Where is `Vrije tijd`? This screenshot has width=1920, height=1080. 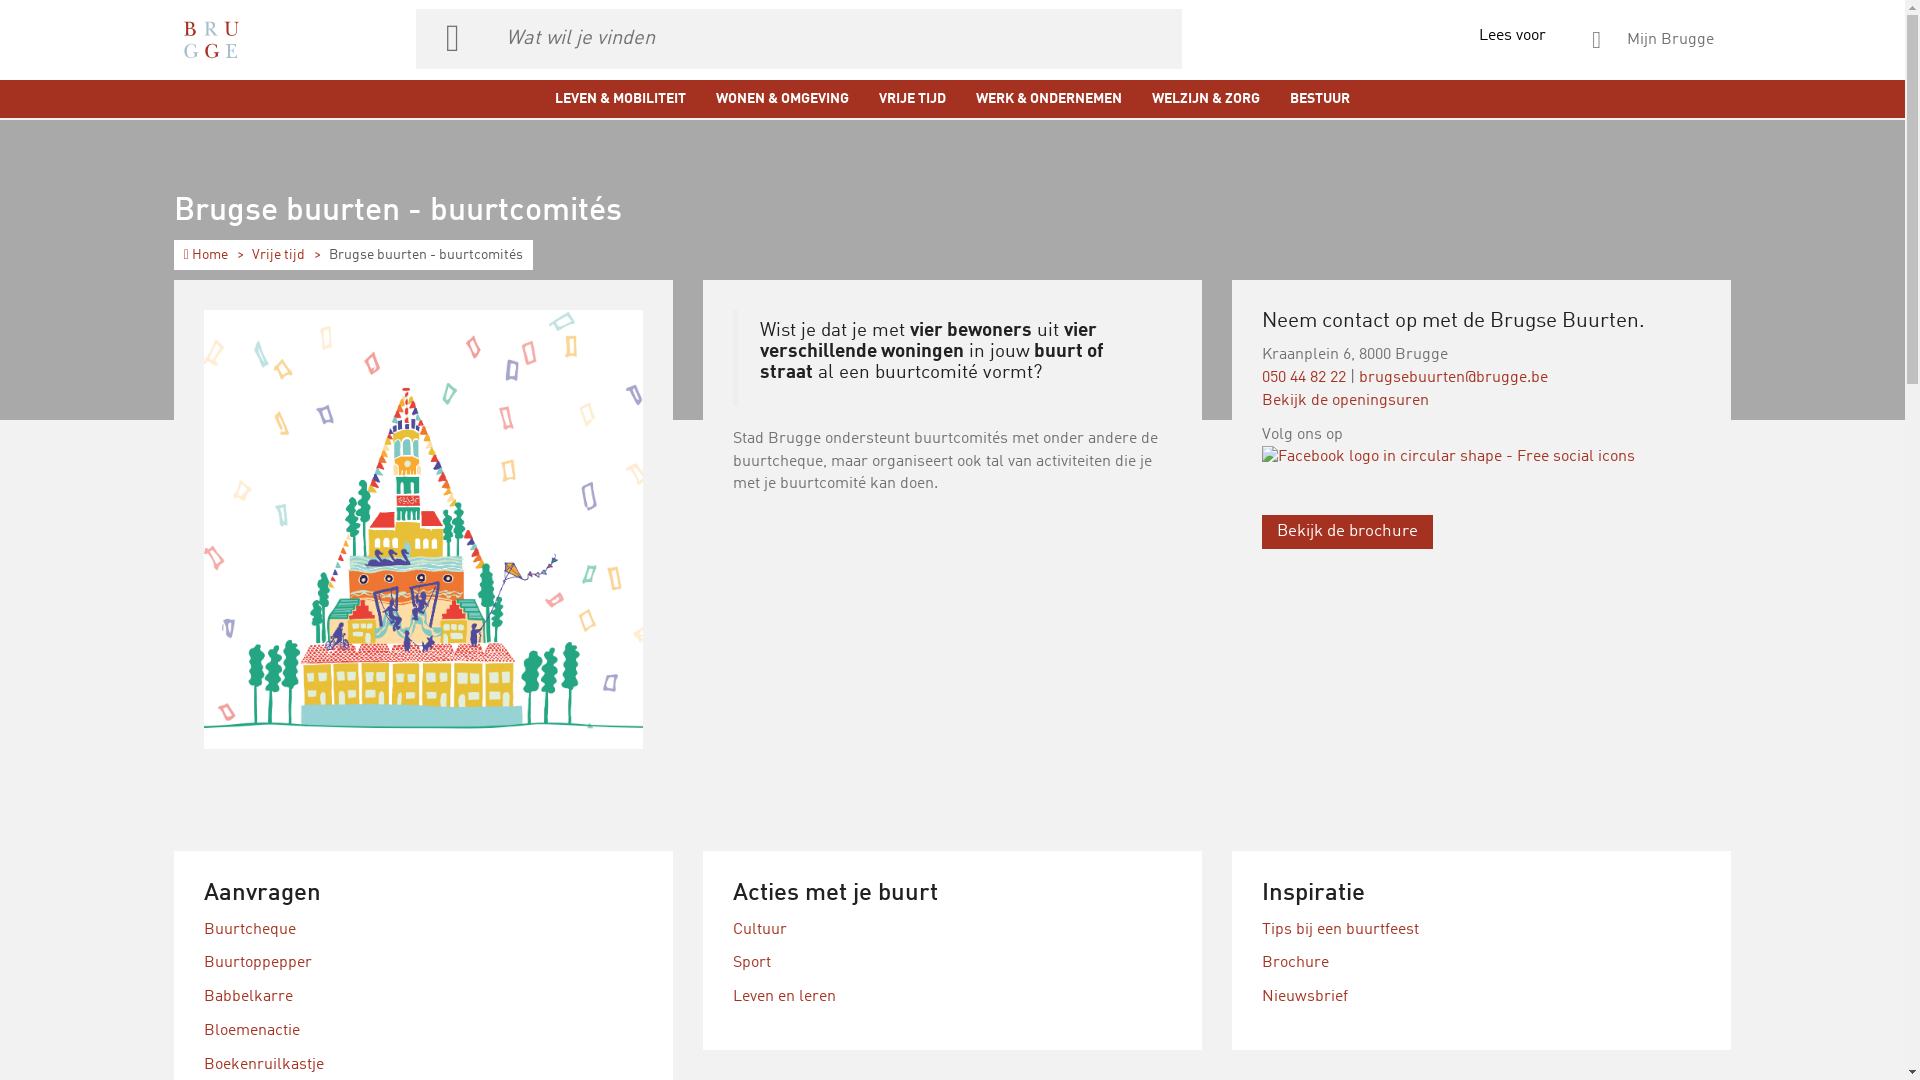
Vrije tijd is located at coordinates (278, 255).